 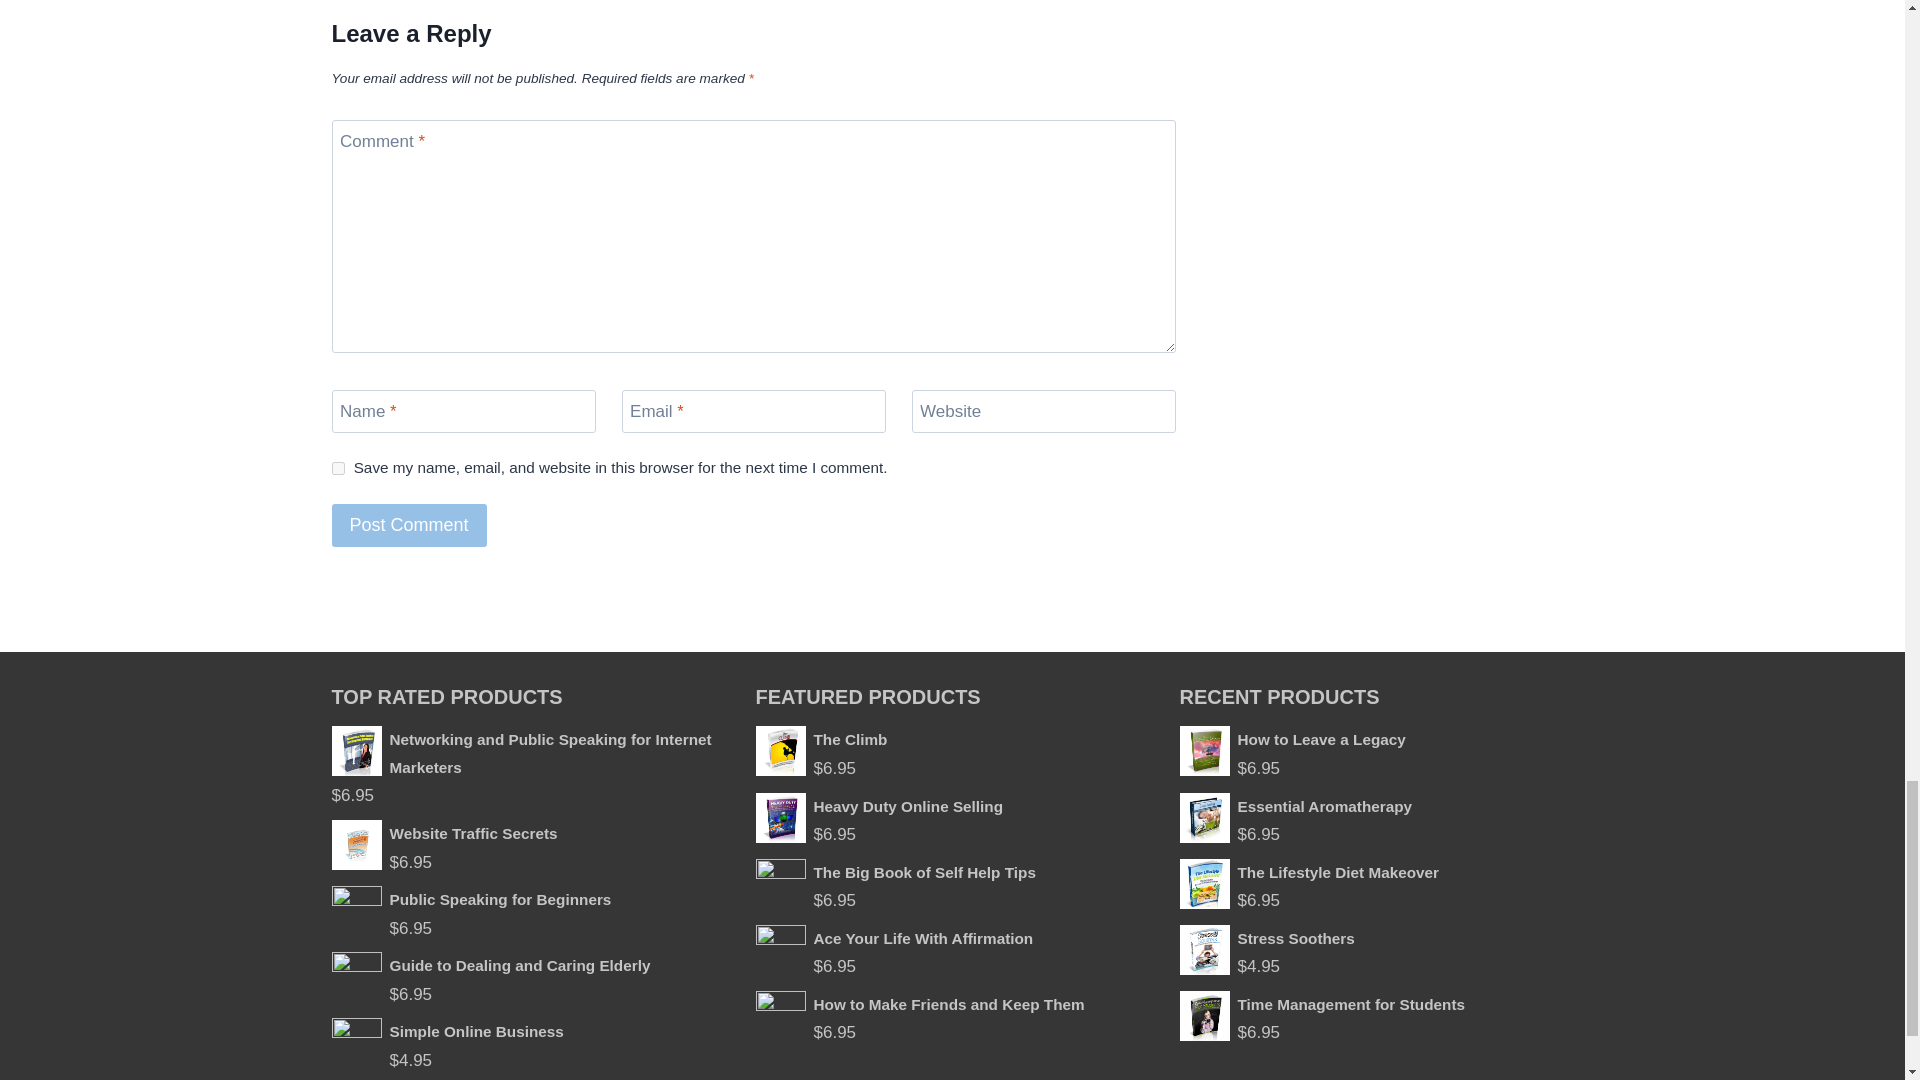 What do you see at coordinates (410, 525) in the screenshot?
I see `Post Comment` at bounding box center [410, 525].